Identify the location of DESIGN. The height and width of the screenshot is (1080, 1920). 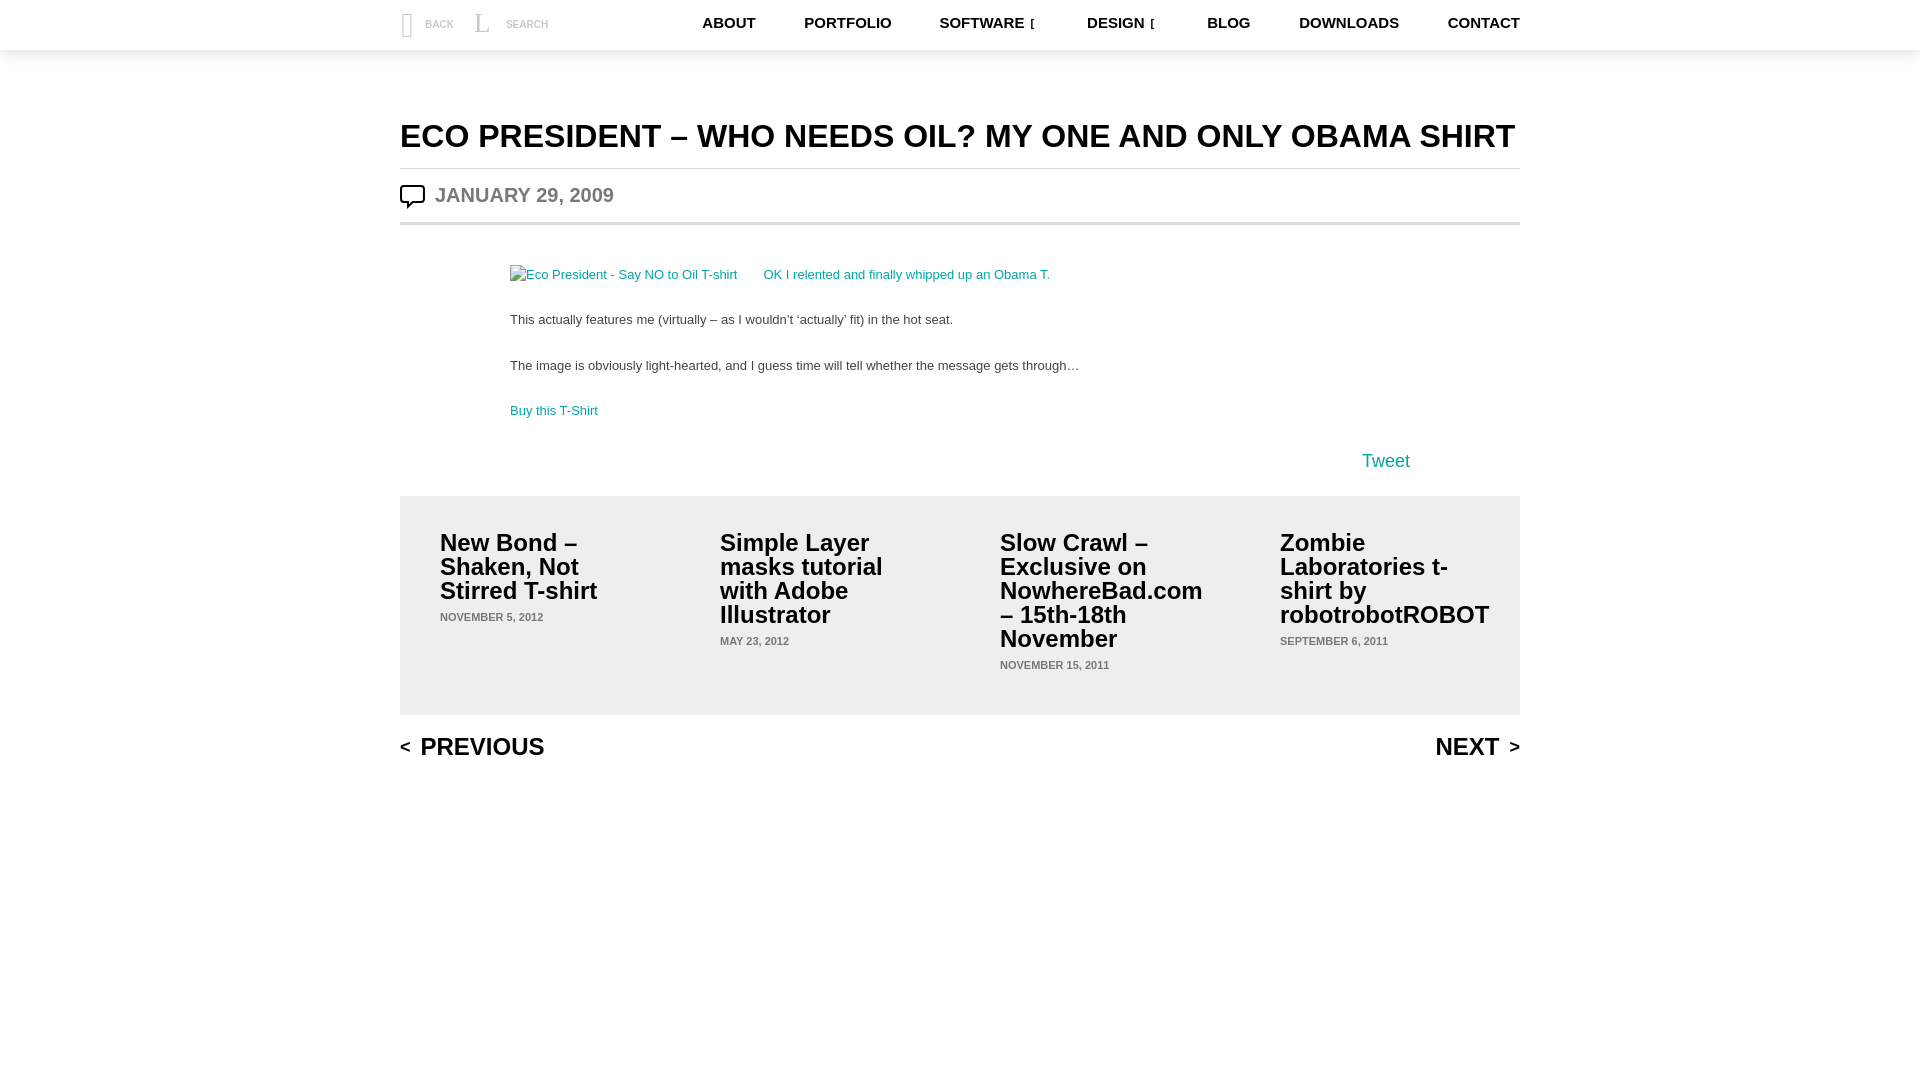
(1120, 22).